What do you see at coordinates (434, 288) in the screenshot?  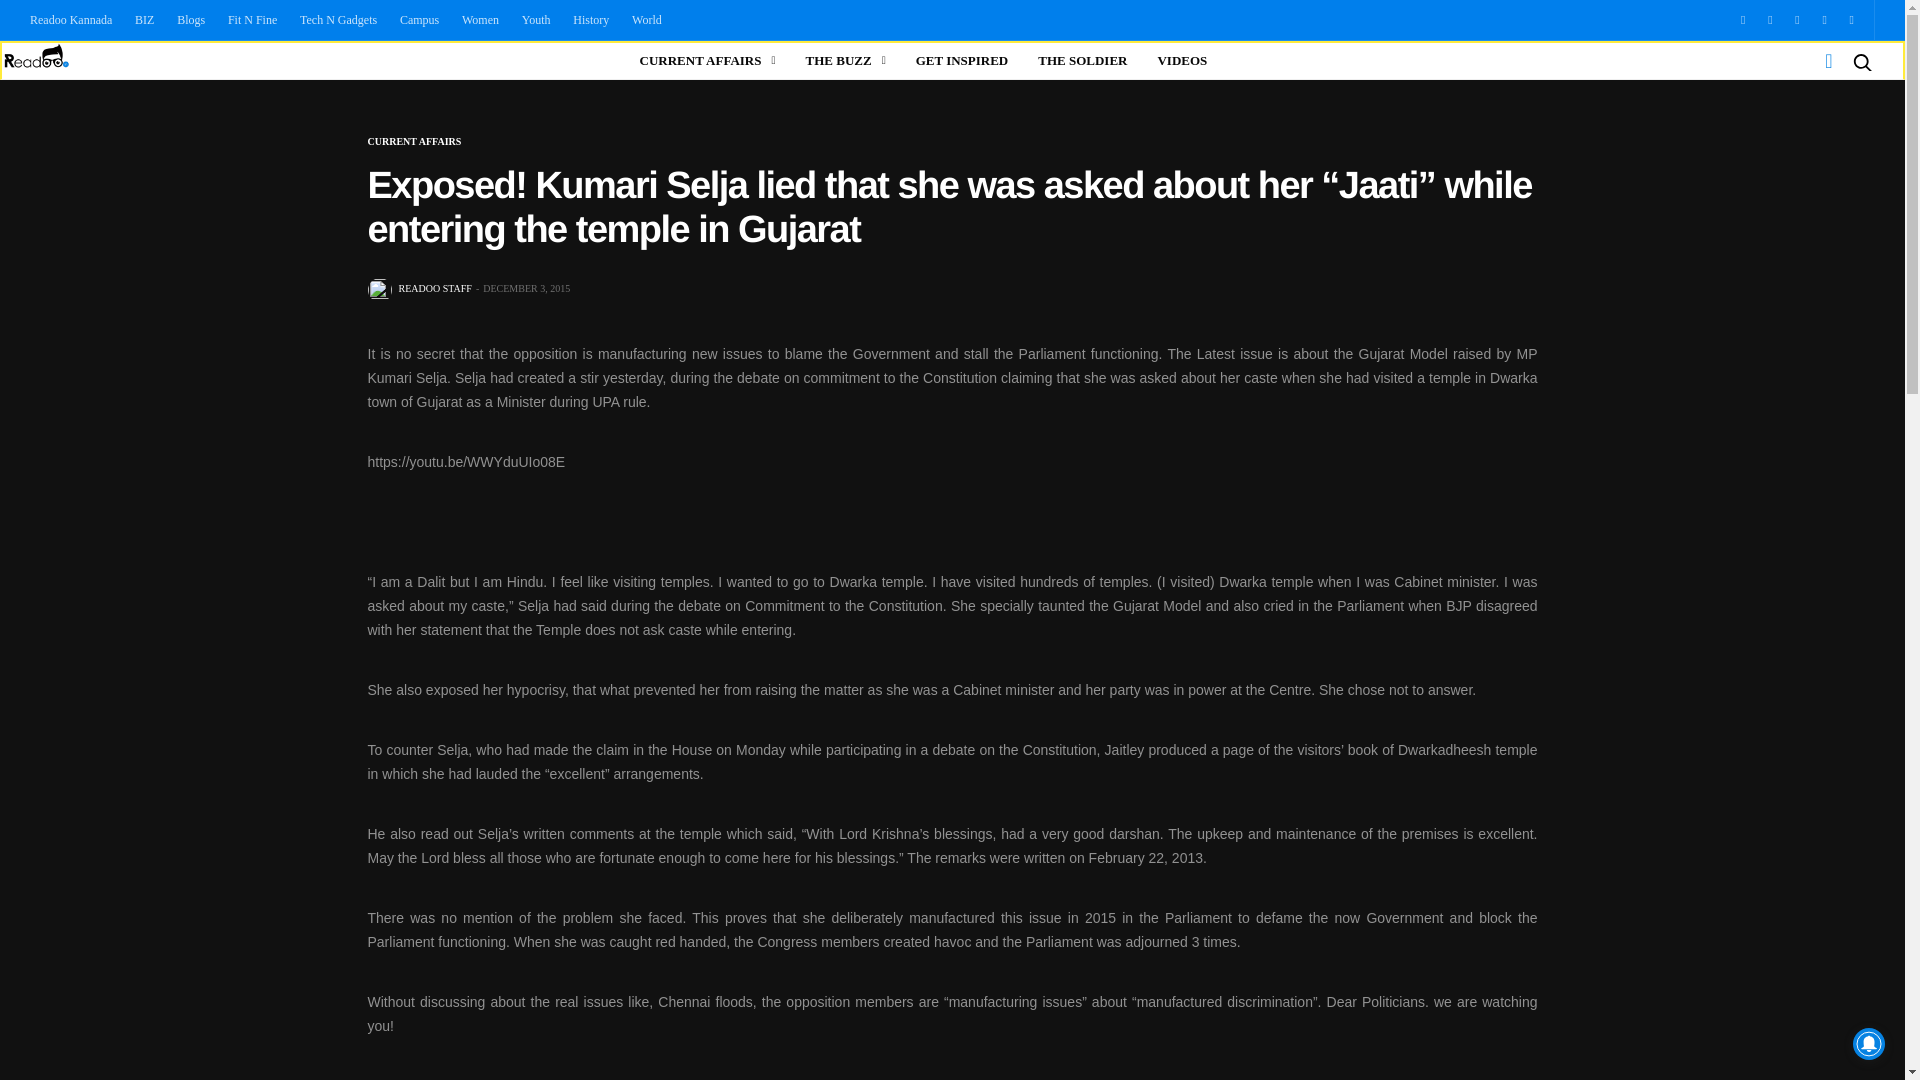 I see `Posts by Readoo Staff` at bounding box center [434, 288].